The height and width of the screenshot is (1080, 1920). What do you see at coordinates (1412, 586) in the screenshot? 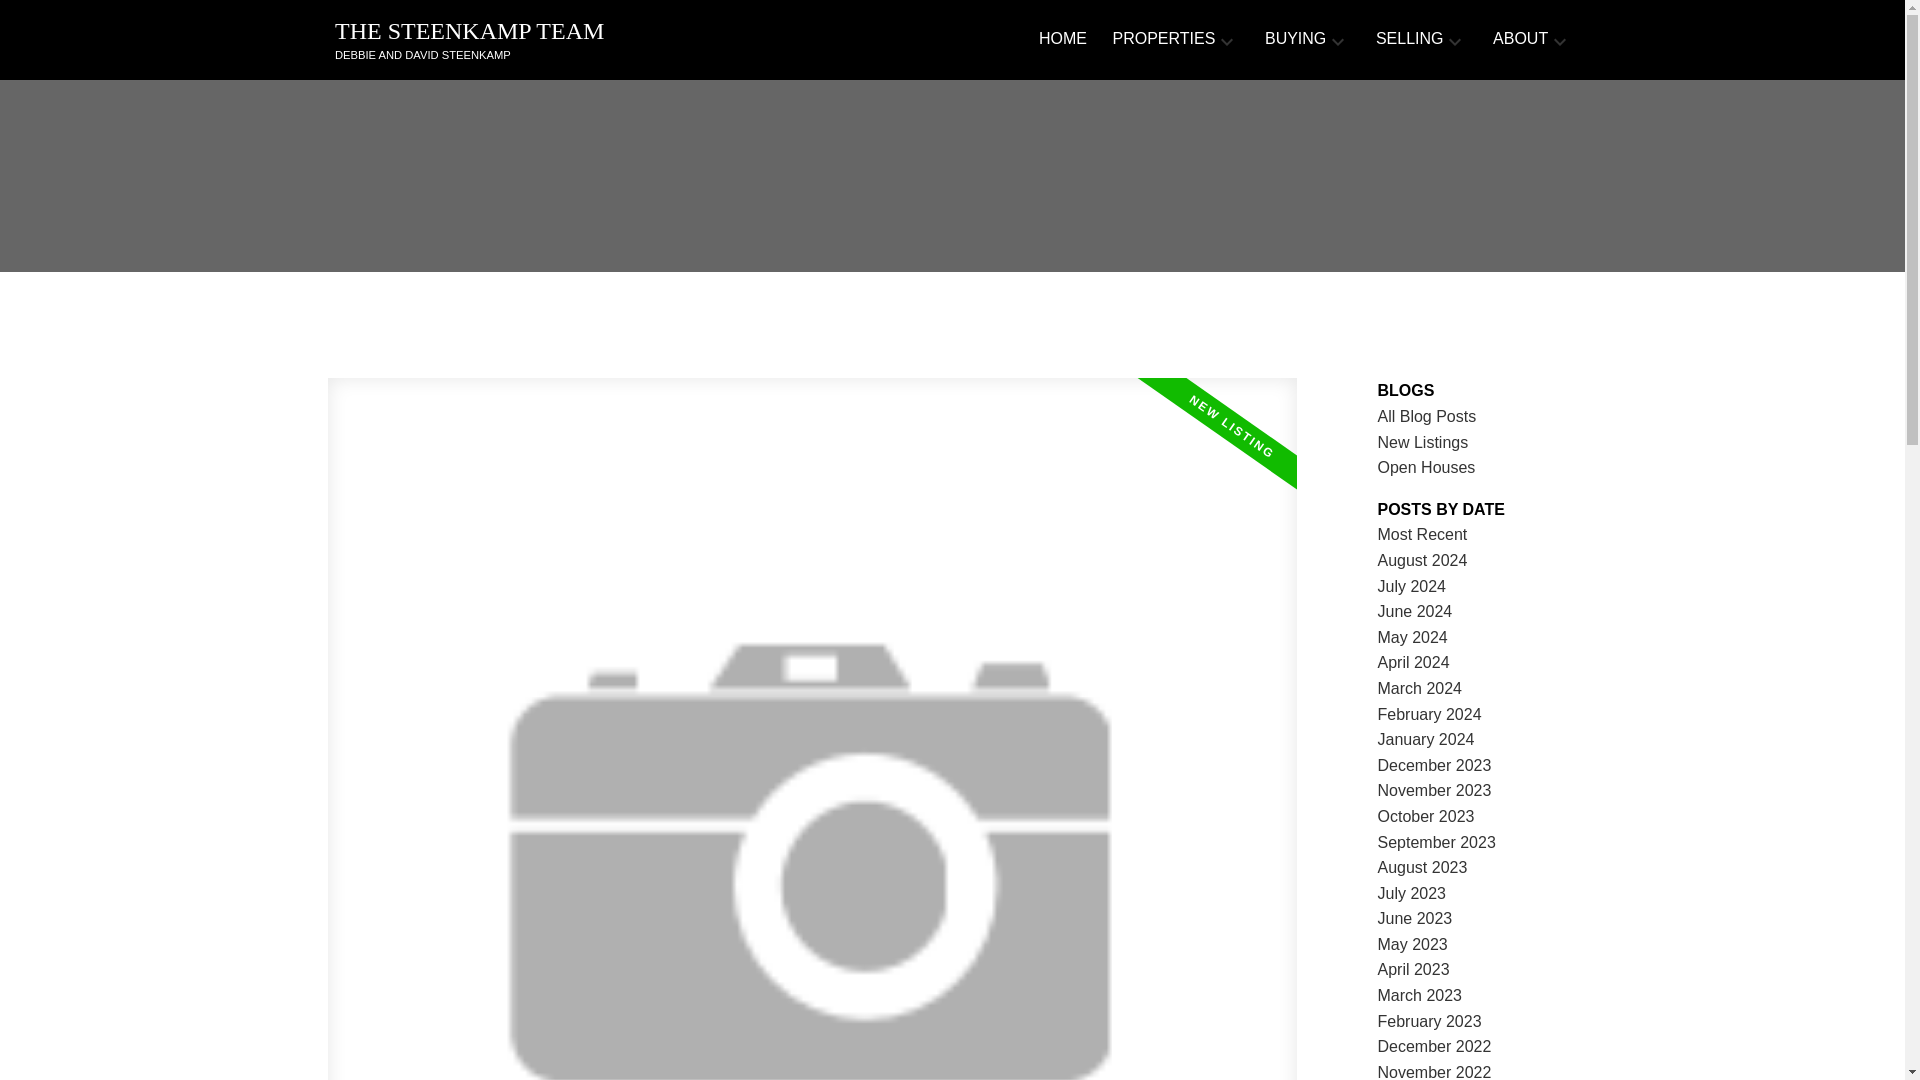
I see `July 2024` at bounding box center [1412, 586].